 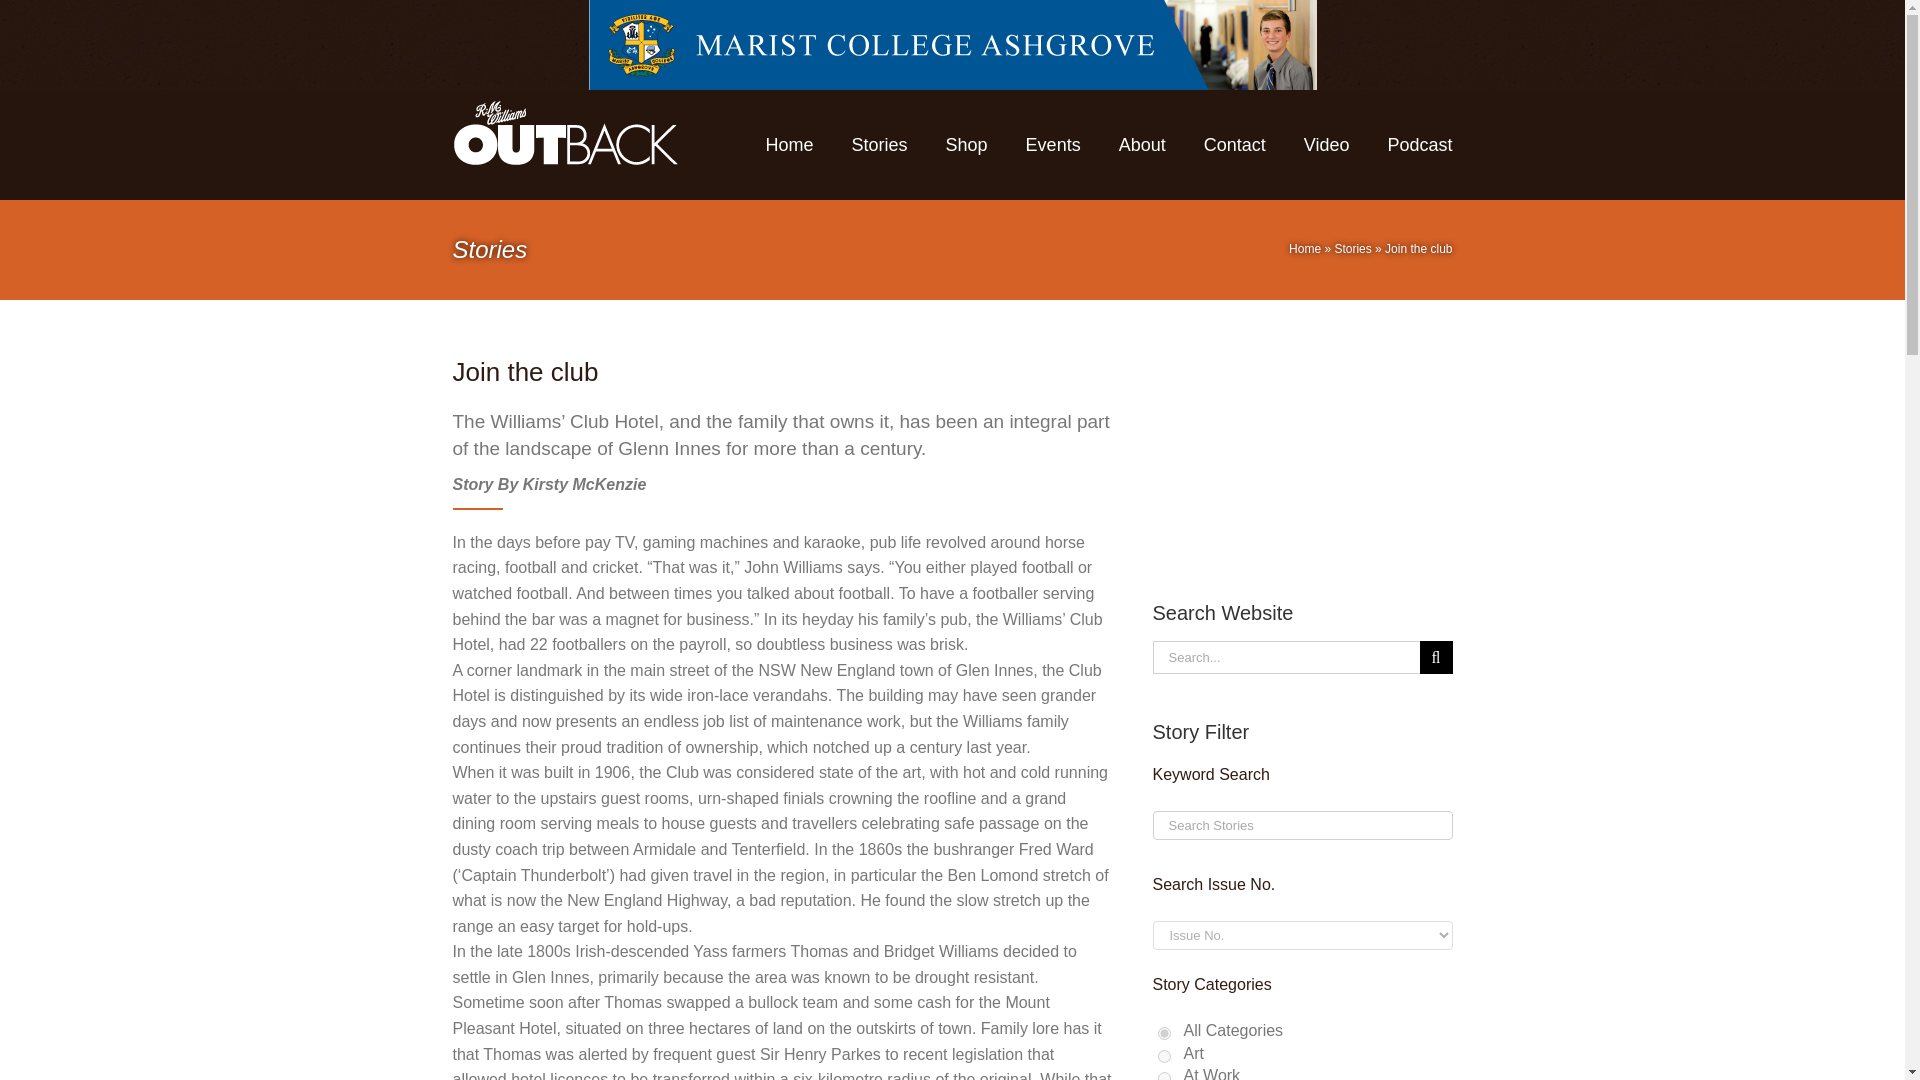 What do you see at coordinates (1352, 248) in the screenshot?
I see `Stories` at bounding box center [1352, 248].